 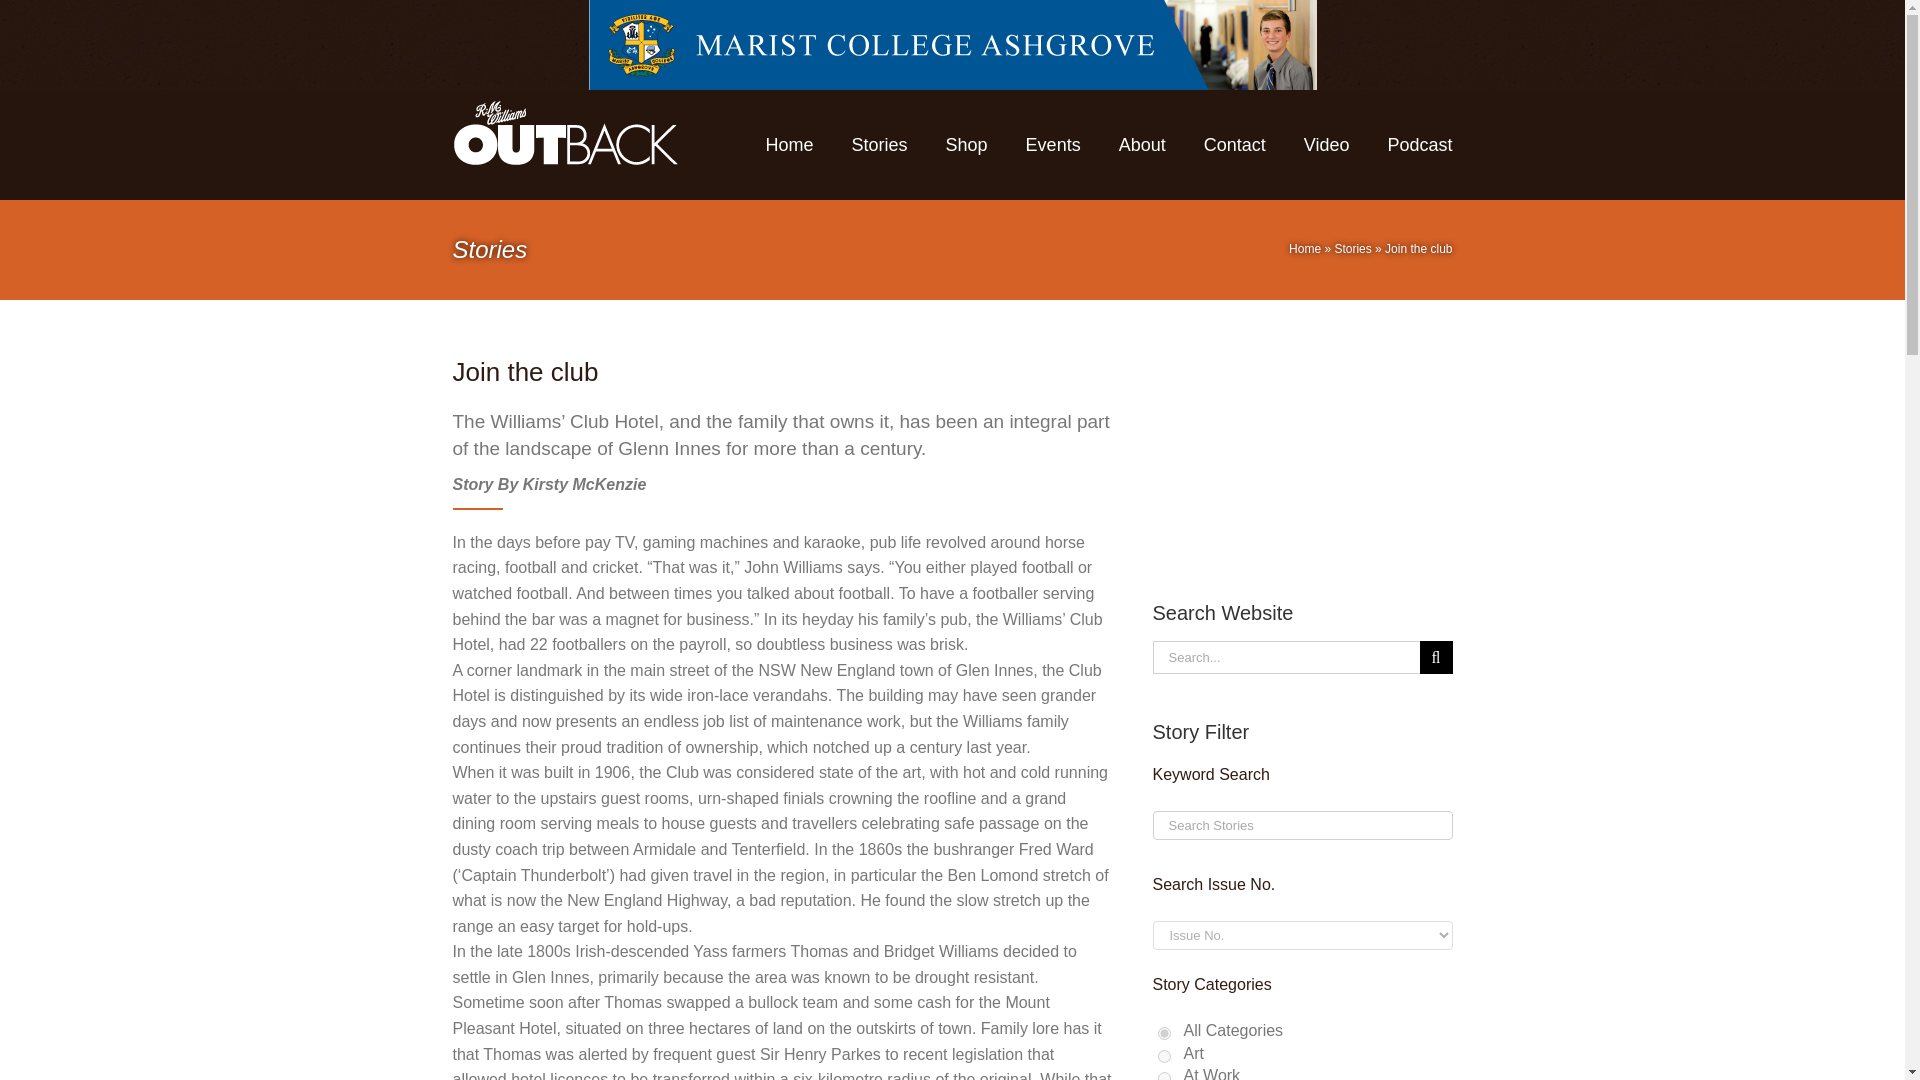 What do you see at coordinates (1352, 248) in the screenshot?
I see `Stories` at bounding box center [1352, 248].